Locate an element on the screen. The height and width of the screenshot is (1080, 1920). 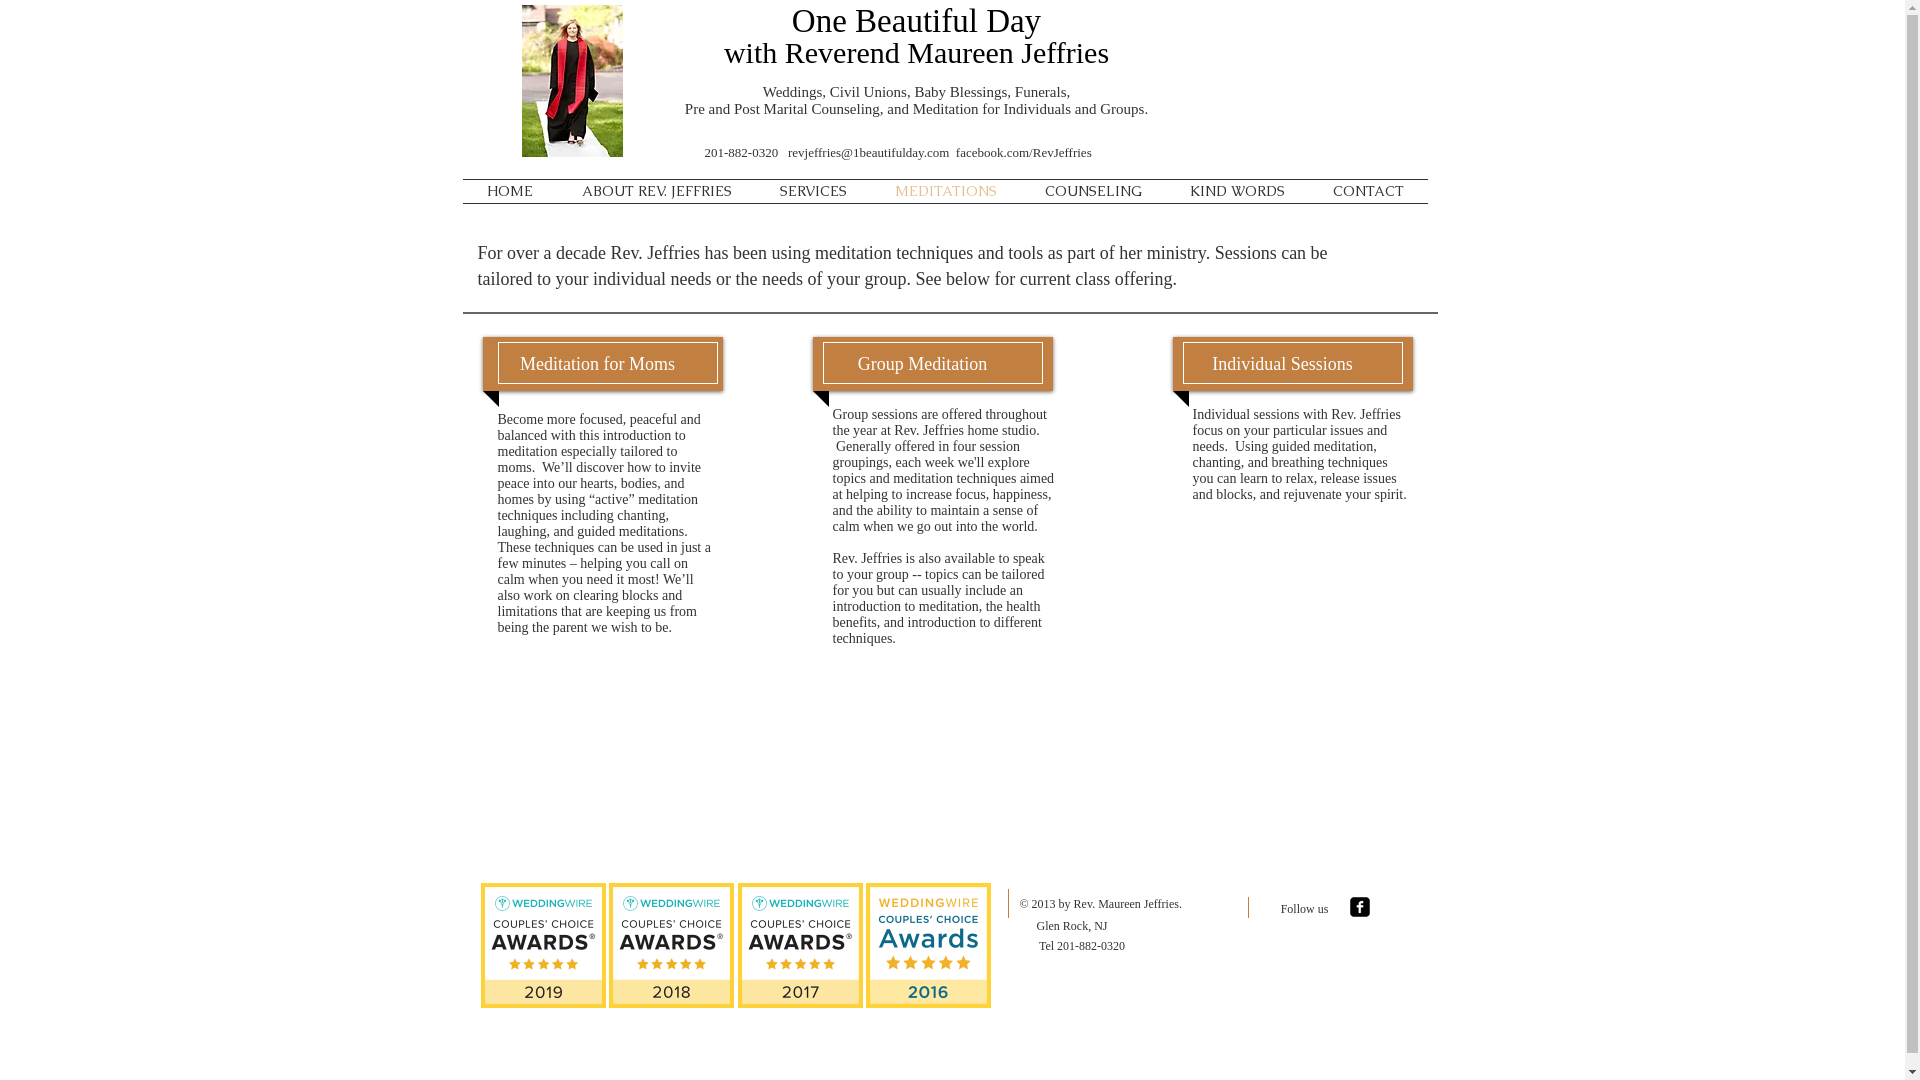
HOME is located at coordinates (510, 192).